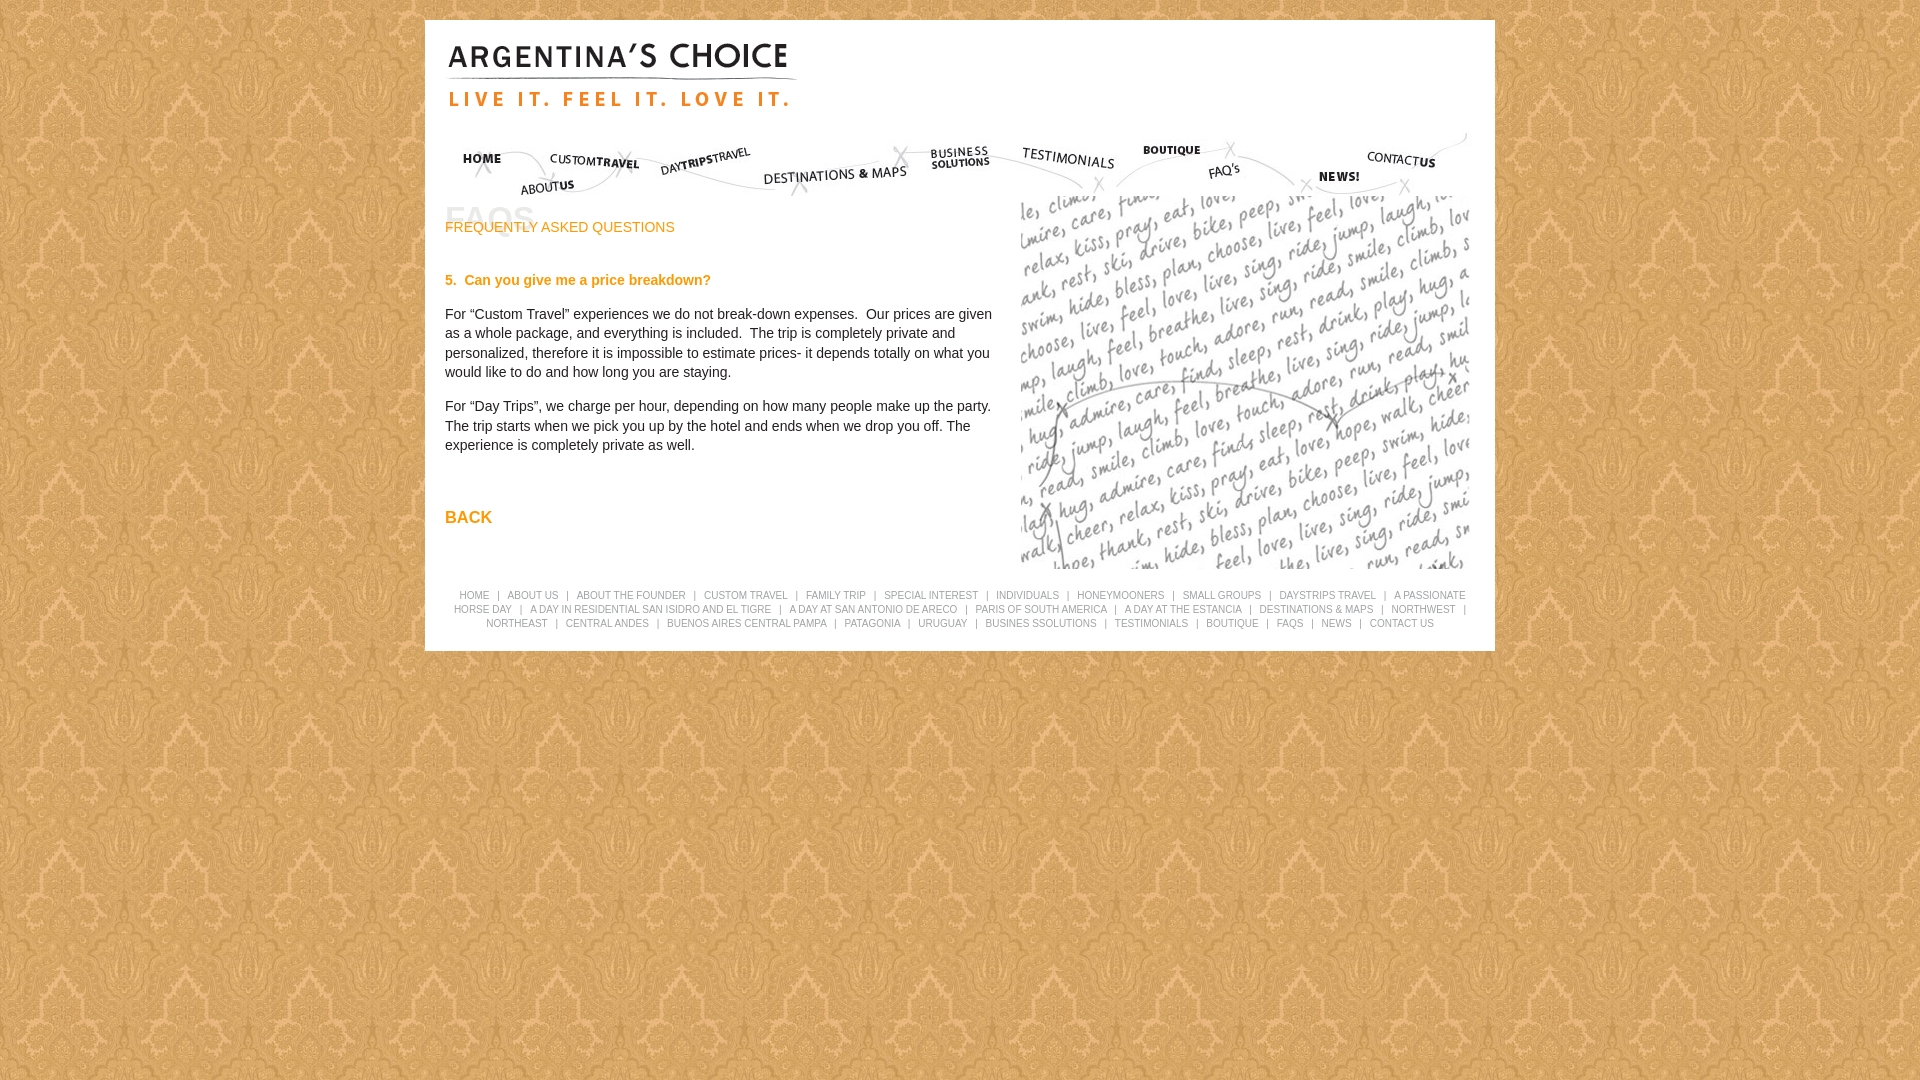 This screenshot has height=1080, width=1920. I want to click on HOME, so click(473, 594).